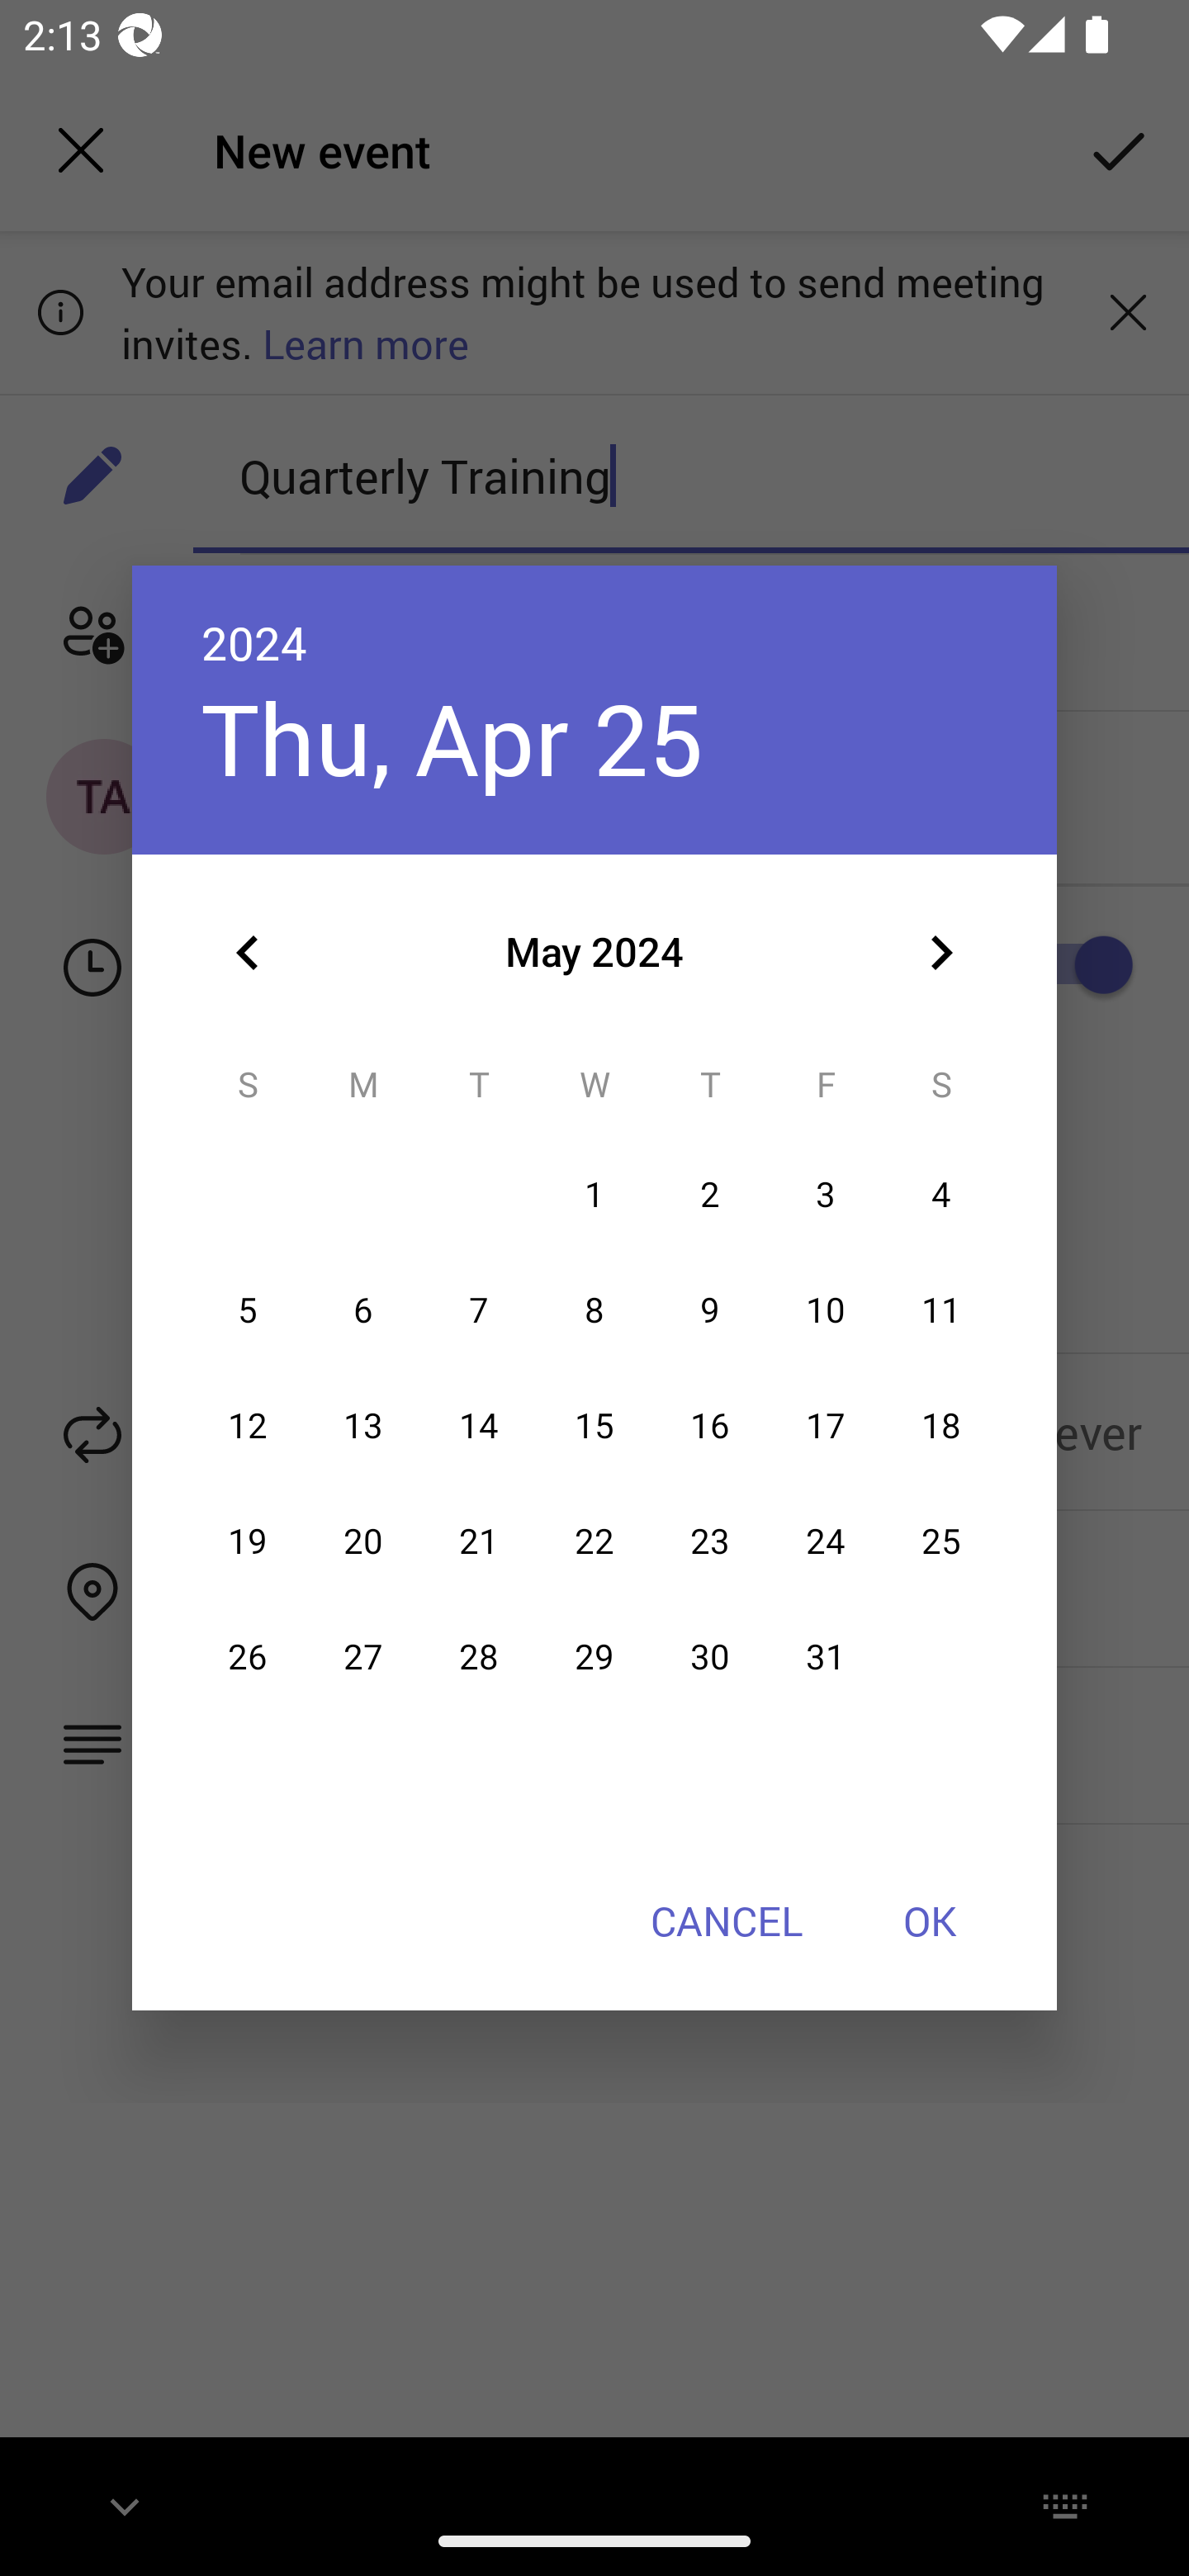 This screenshot has width=1189, height=2576. Describe the element at coordinates (594, 1541) in the screenshot. I see `22 22 May 2024` at that location.